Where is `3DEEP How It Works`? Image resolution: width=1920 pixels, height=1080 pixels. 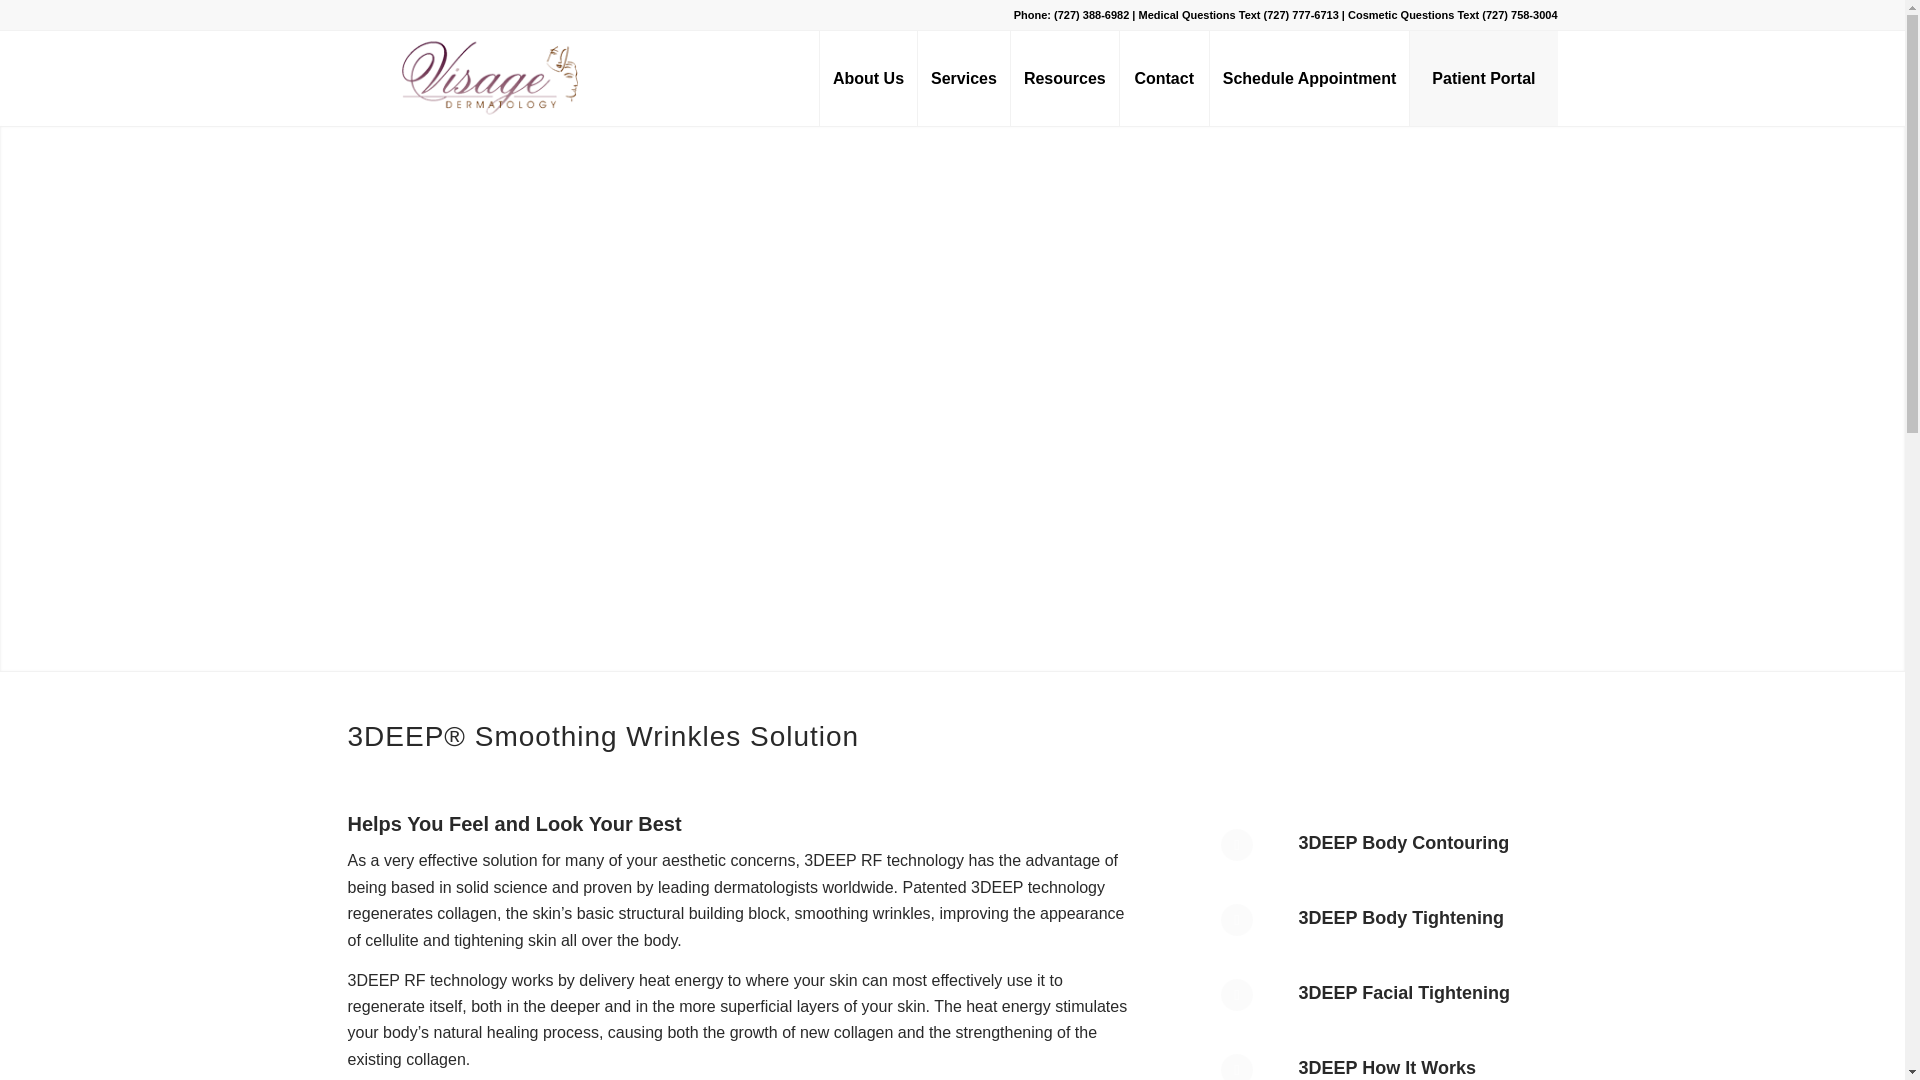
3DEEP How It Works is located at coordinates (1388, 1068).